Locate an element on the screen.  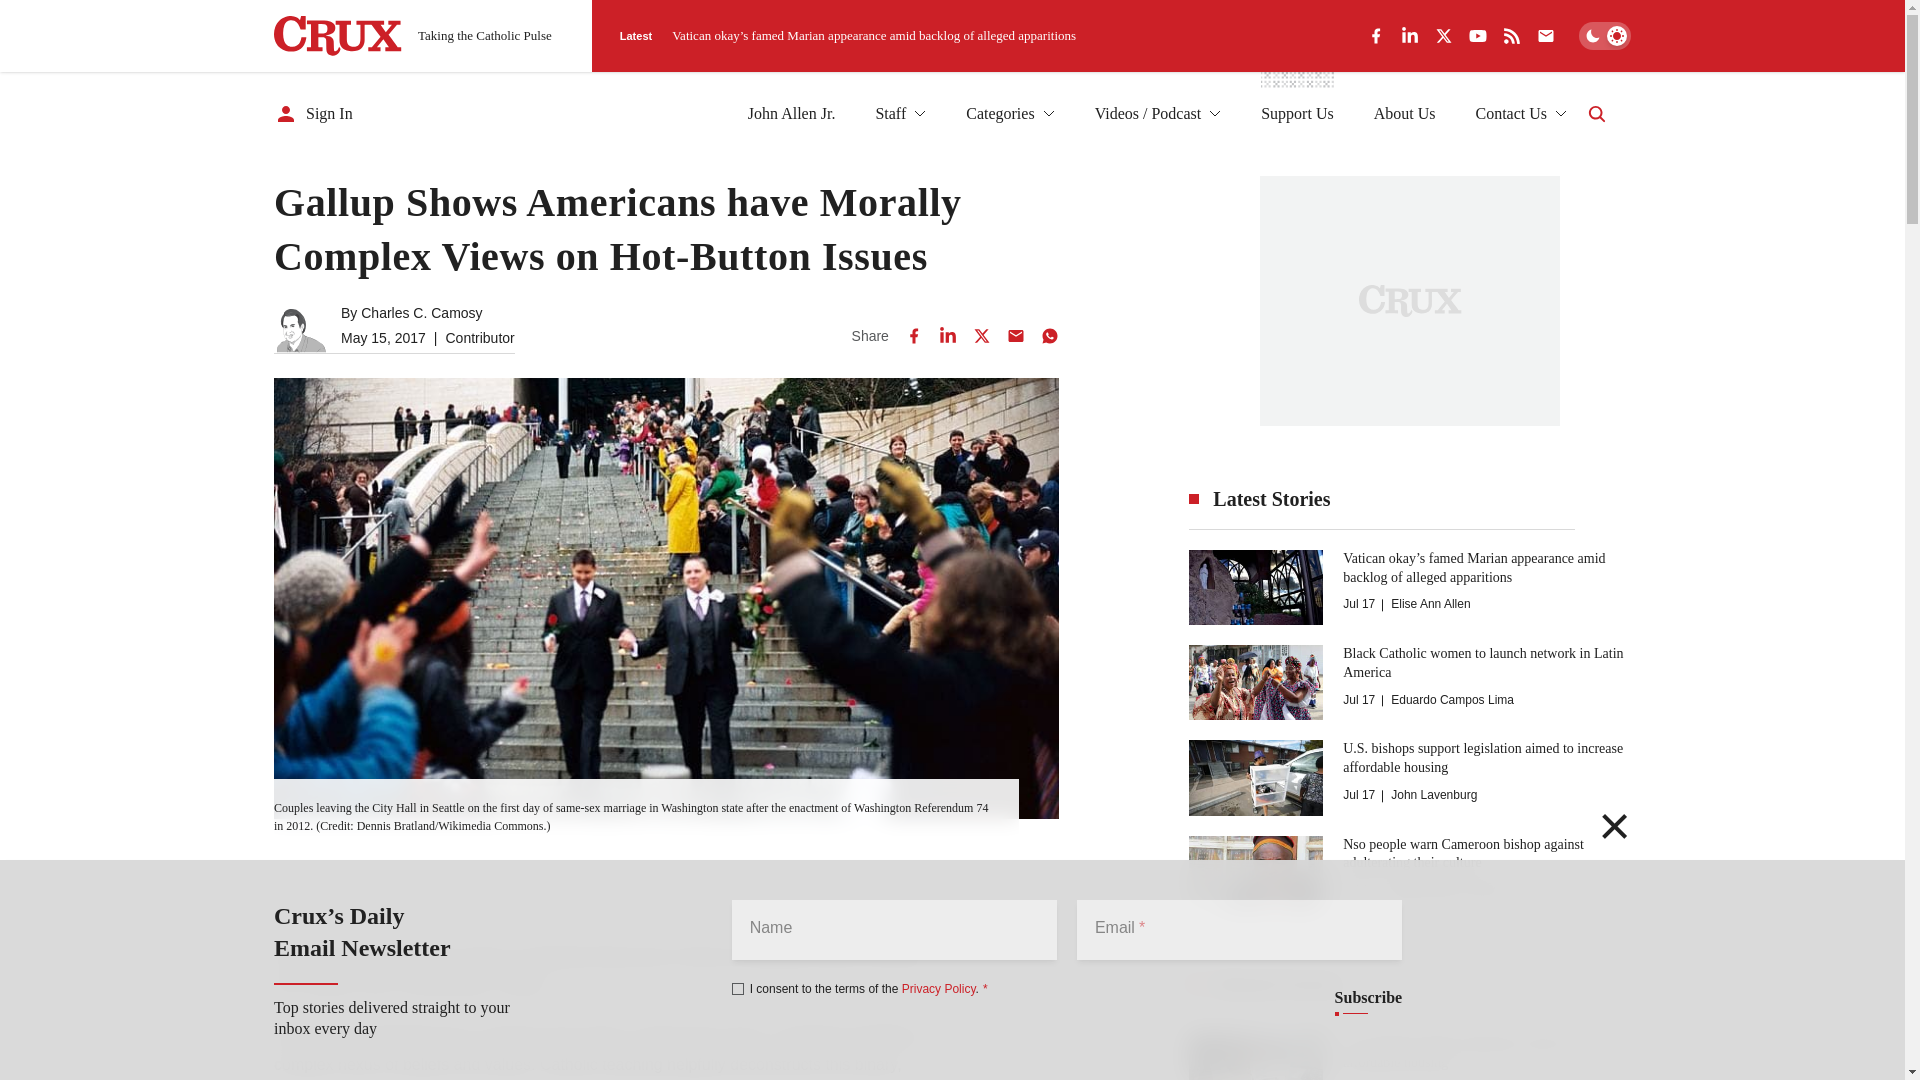
Sign In is located at coordinates (314, 114).